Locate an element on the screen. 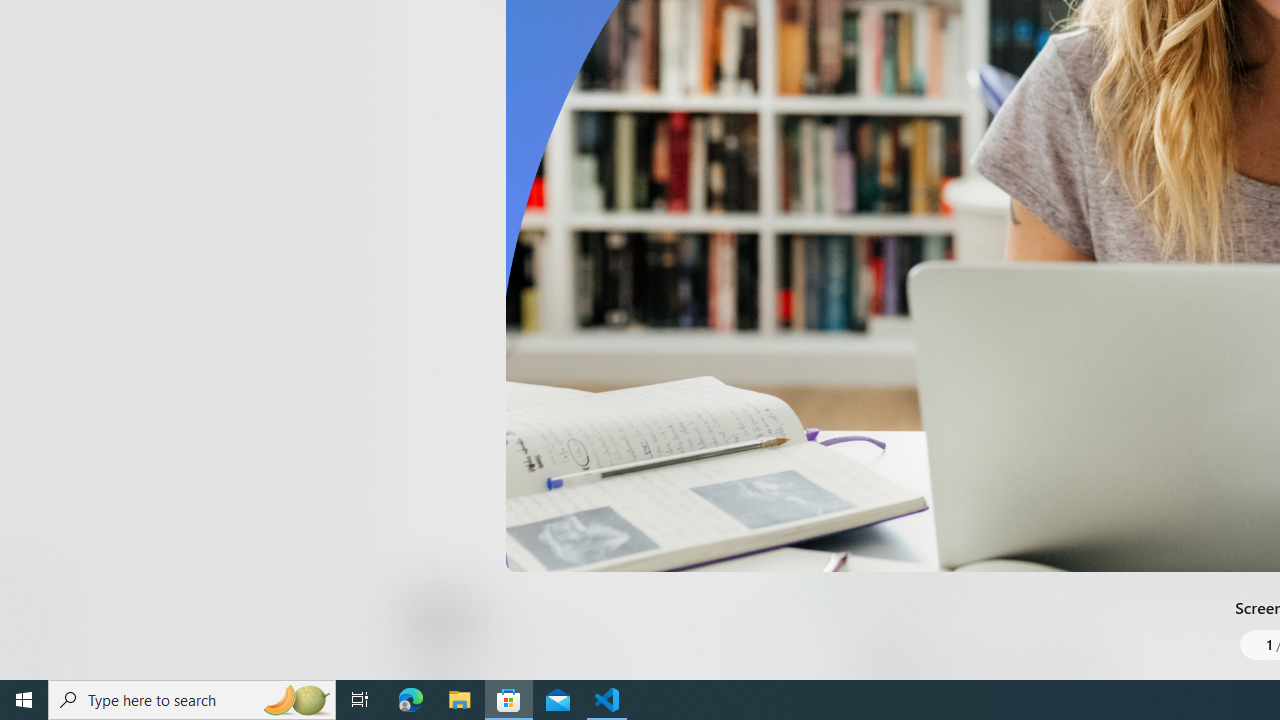  Age rating: TEEN. Click for more information. is located at coordinates (488, 620).